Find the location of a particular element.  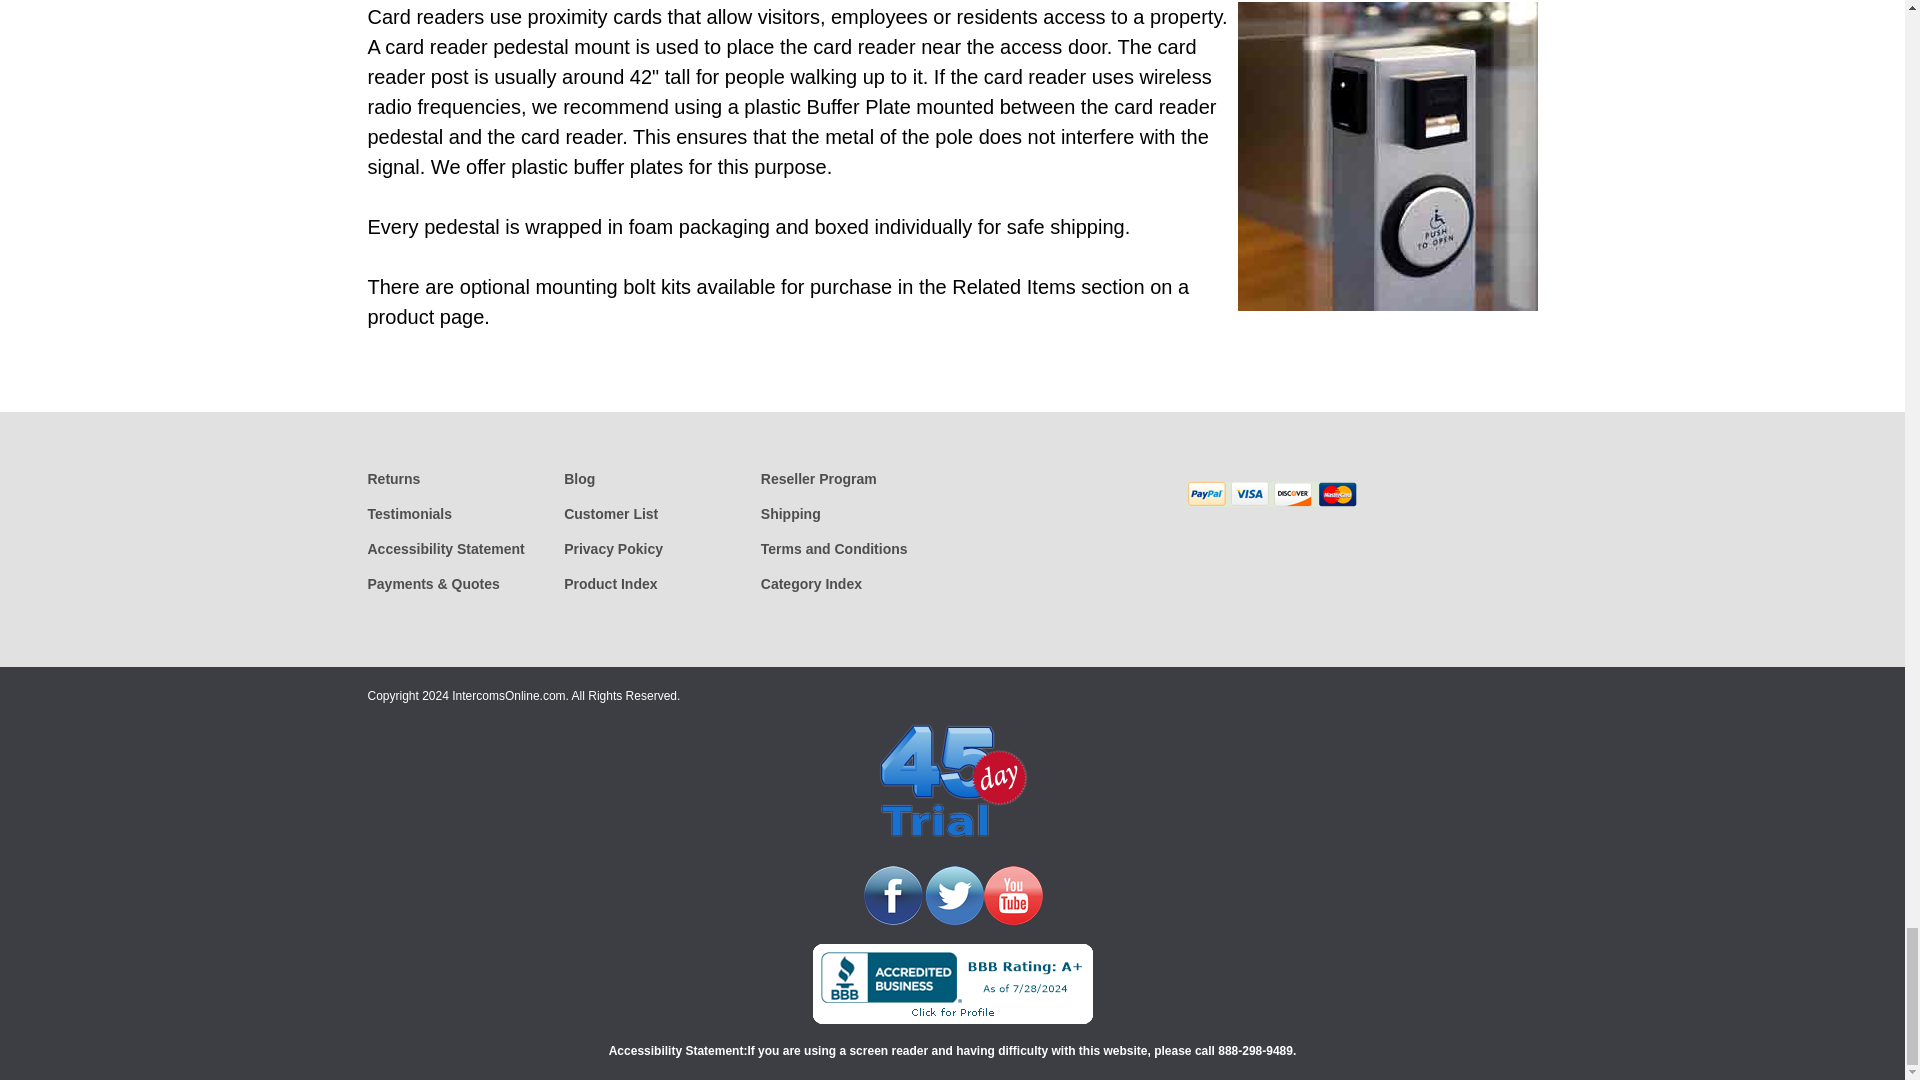

YouTube Channel is located at coordinates (1014, 894).